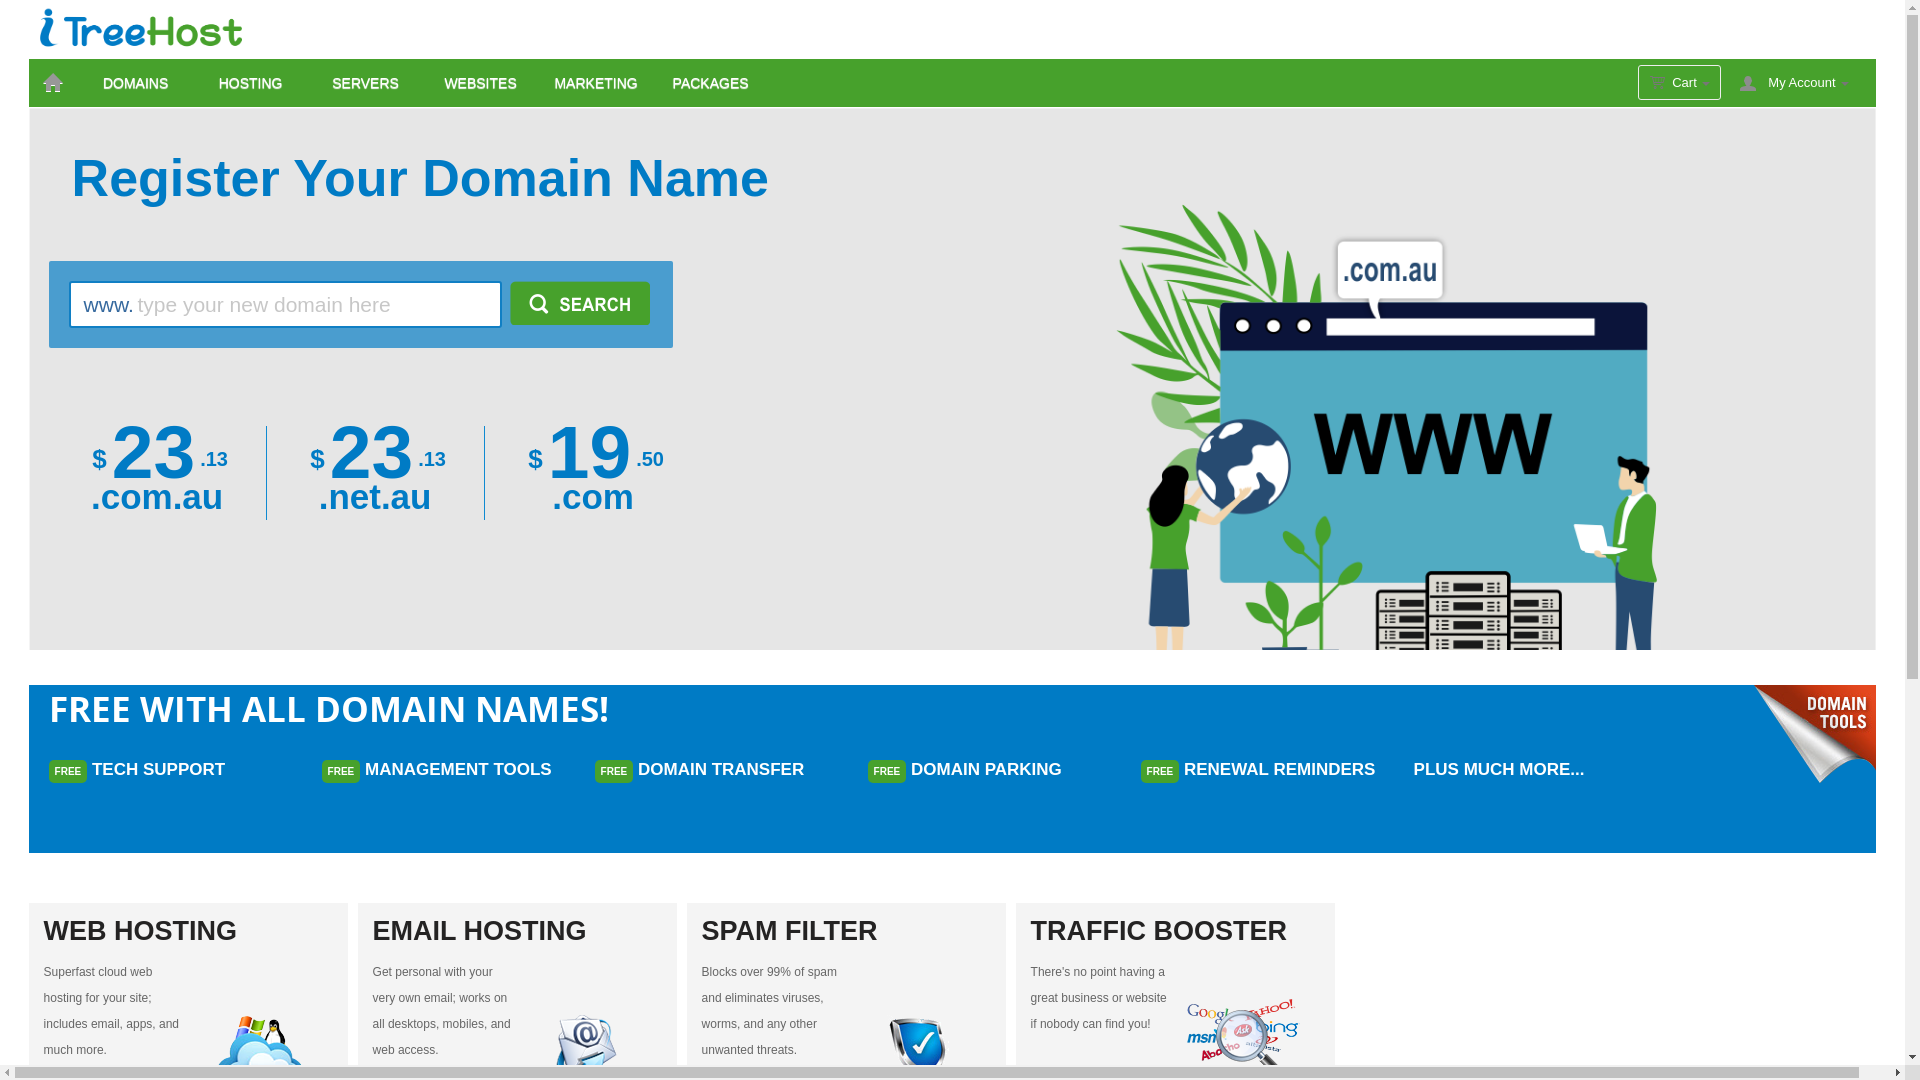 This screenshot has height=1080, width=1920. Describe the element at coordinates (518, 931) in the screenshot. I see `EMAIL HOSTING` at that location.